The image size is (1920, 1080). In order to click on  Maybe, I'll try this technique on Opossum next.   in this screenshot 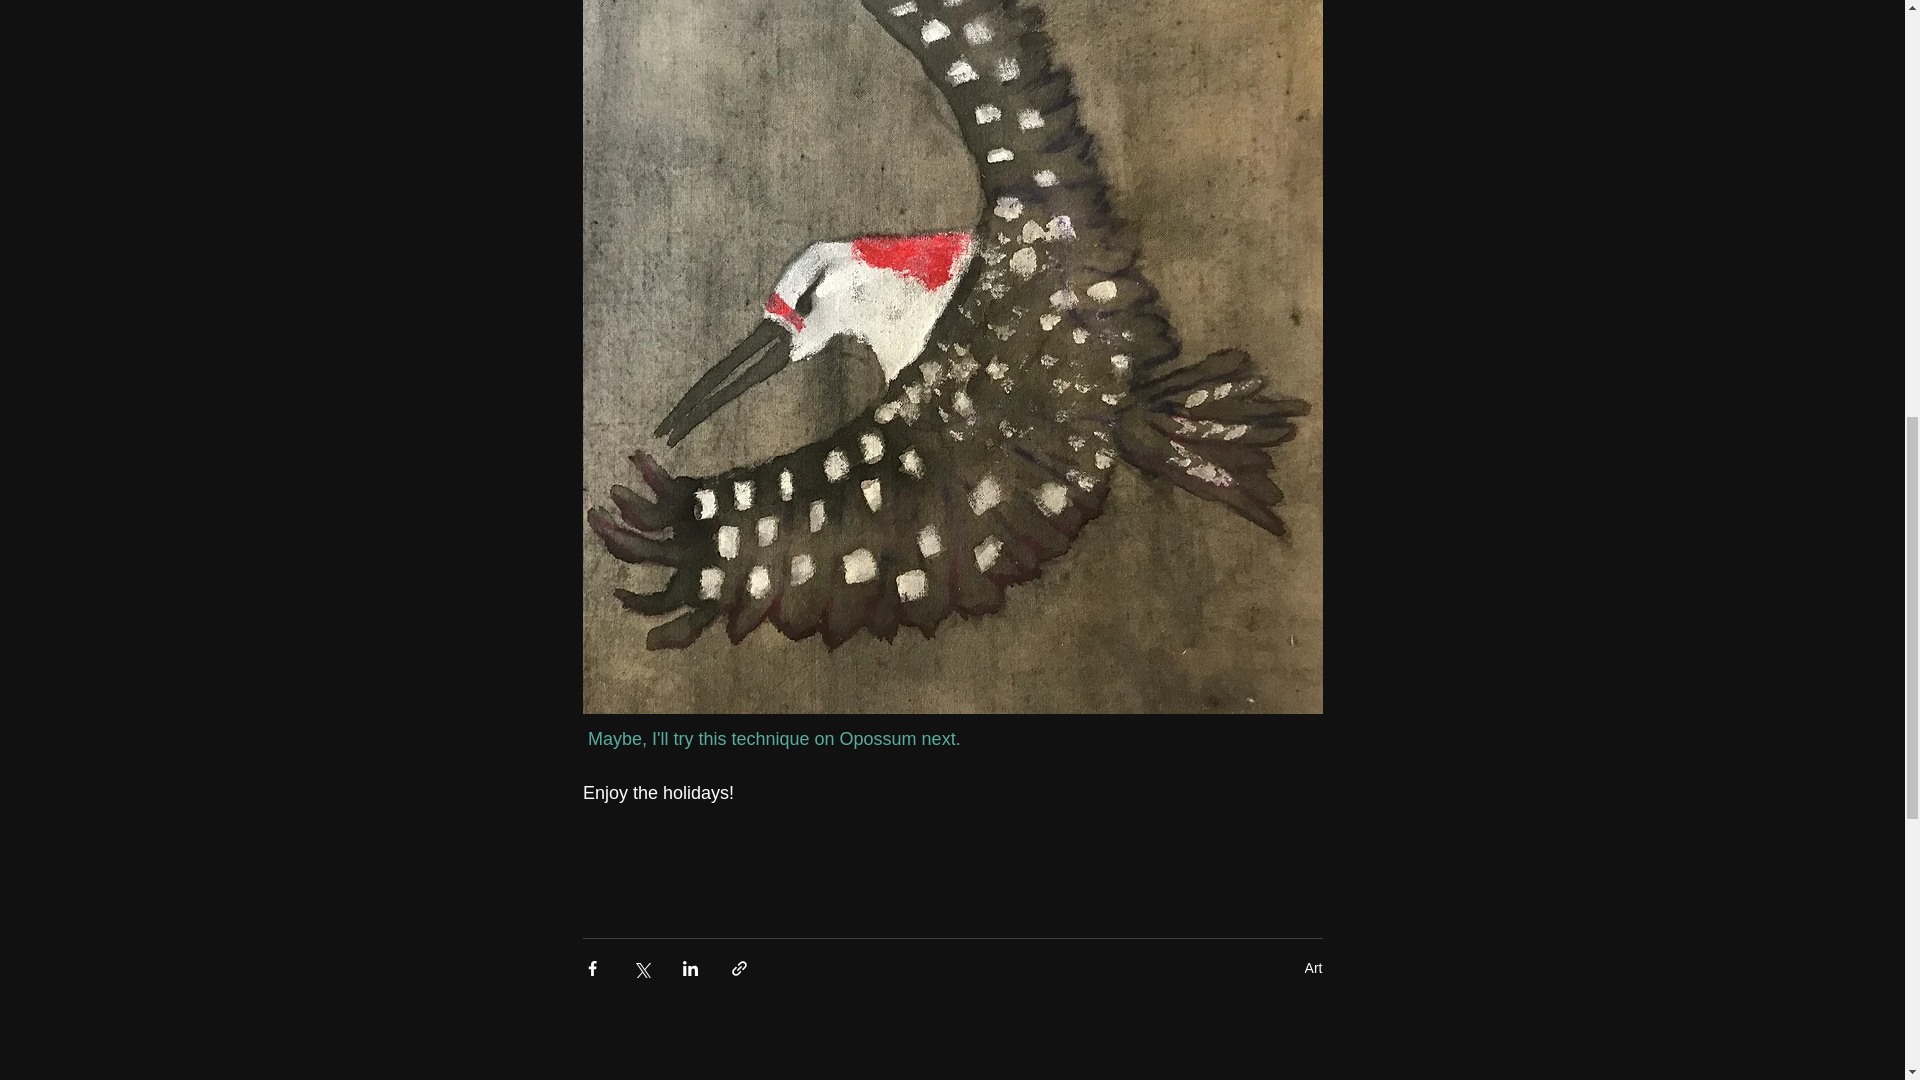, I will do `click(775, 739)`.